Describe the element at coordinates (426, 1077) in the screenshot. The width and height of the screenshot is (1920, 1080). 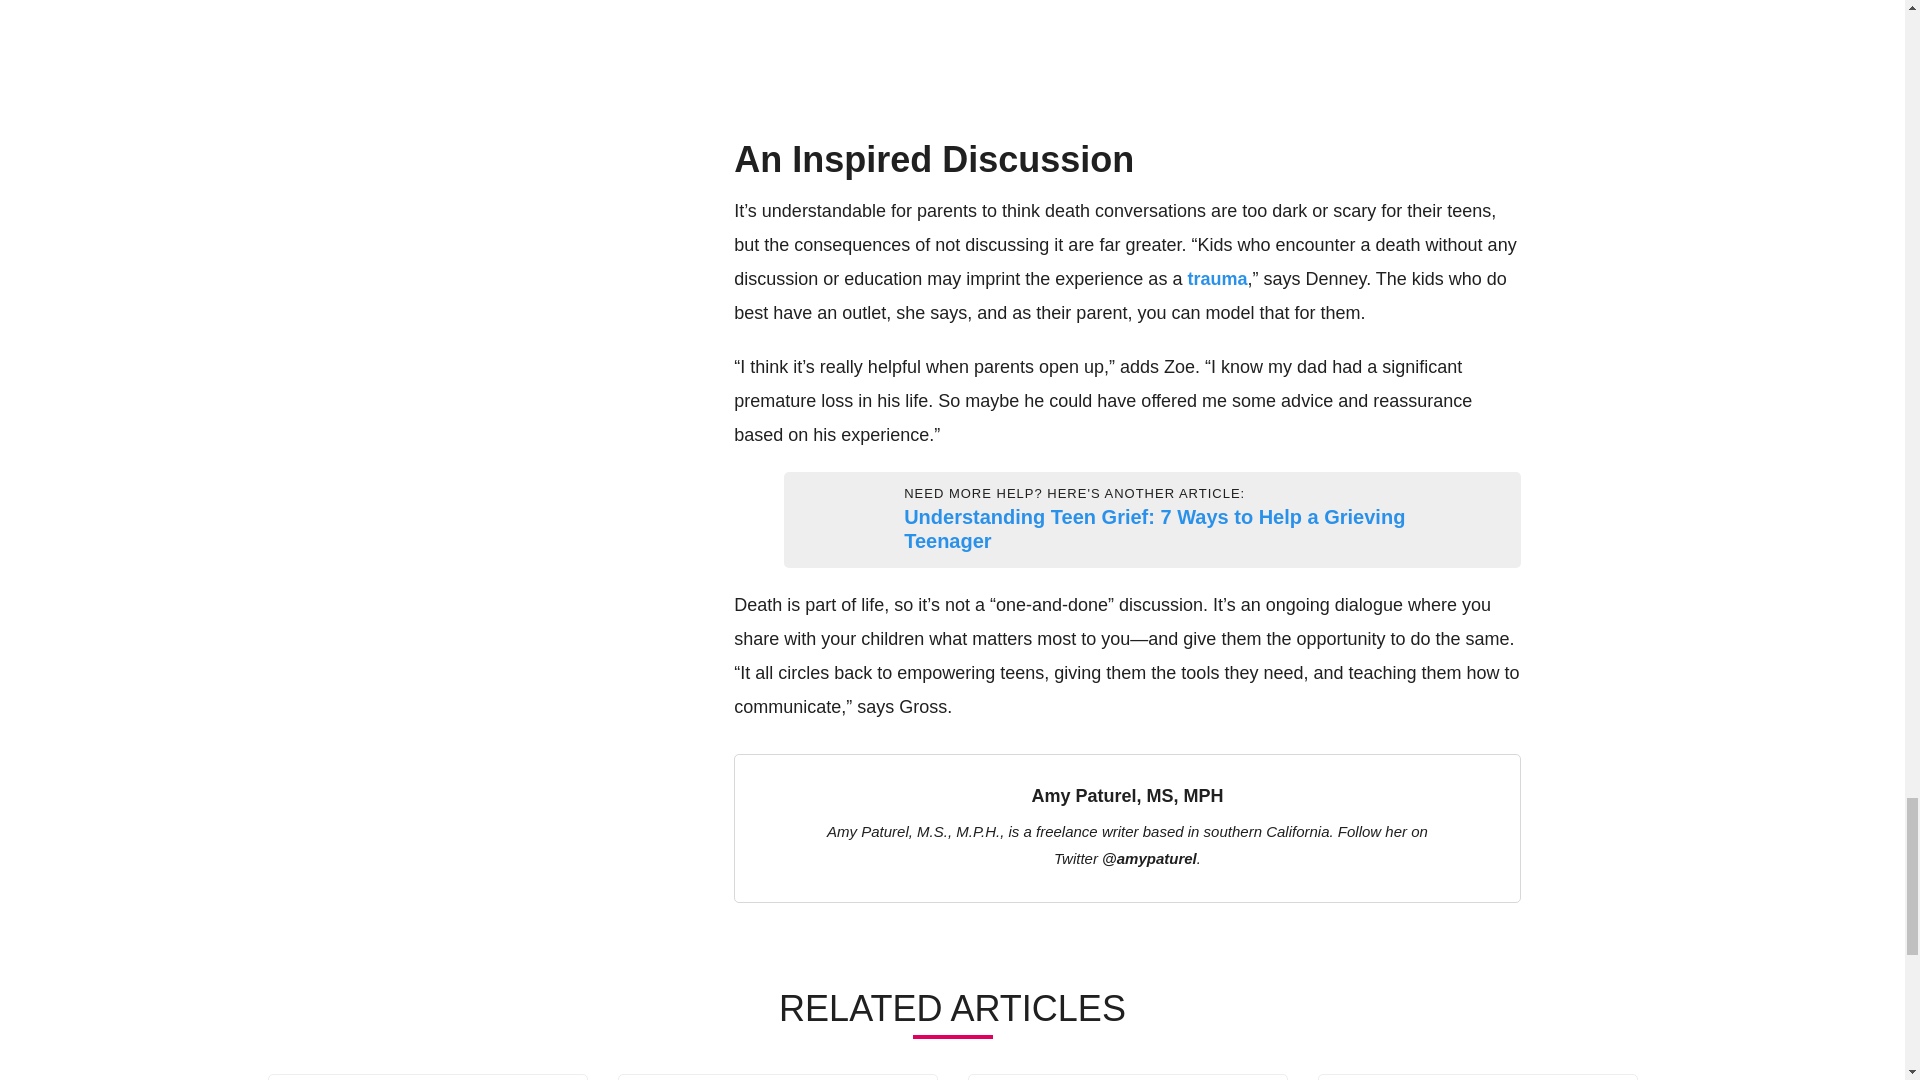
I see `Stress in Teens: One Simple Intervention Can Reduce Stress` at that location.